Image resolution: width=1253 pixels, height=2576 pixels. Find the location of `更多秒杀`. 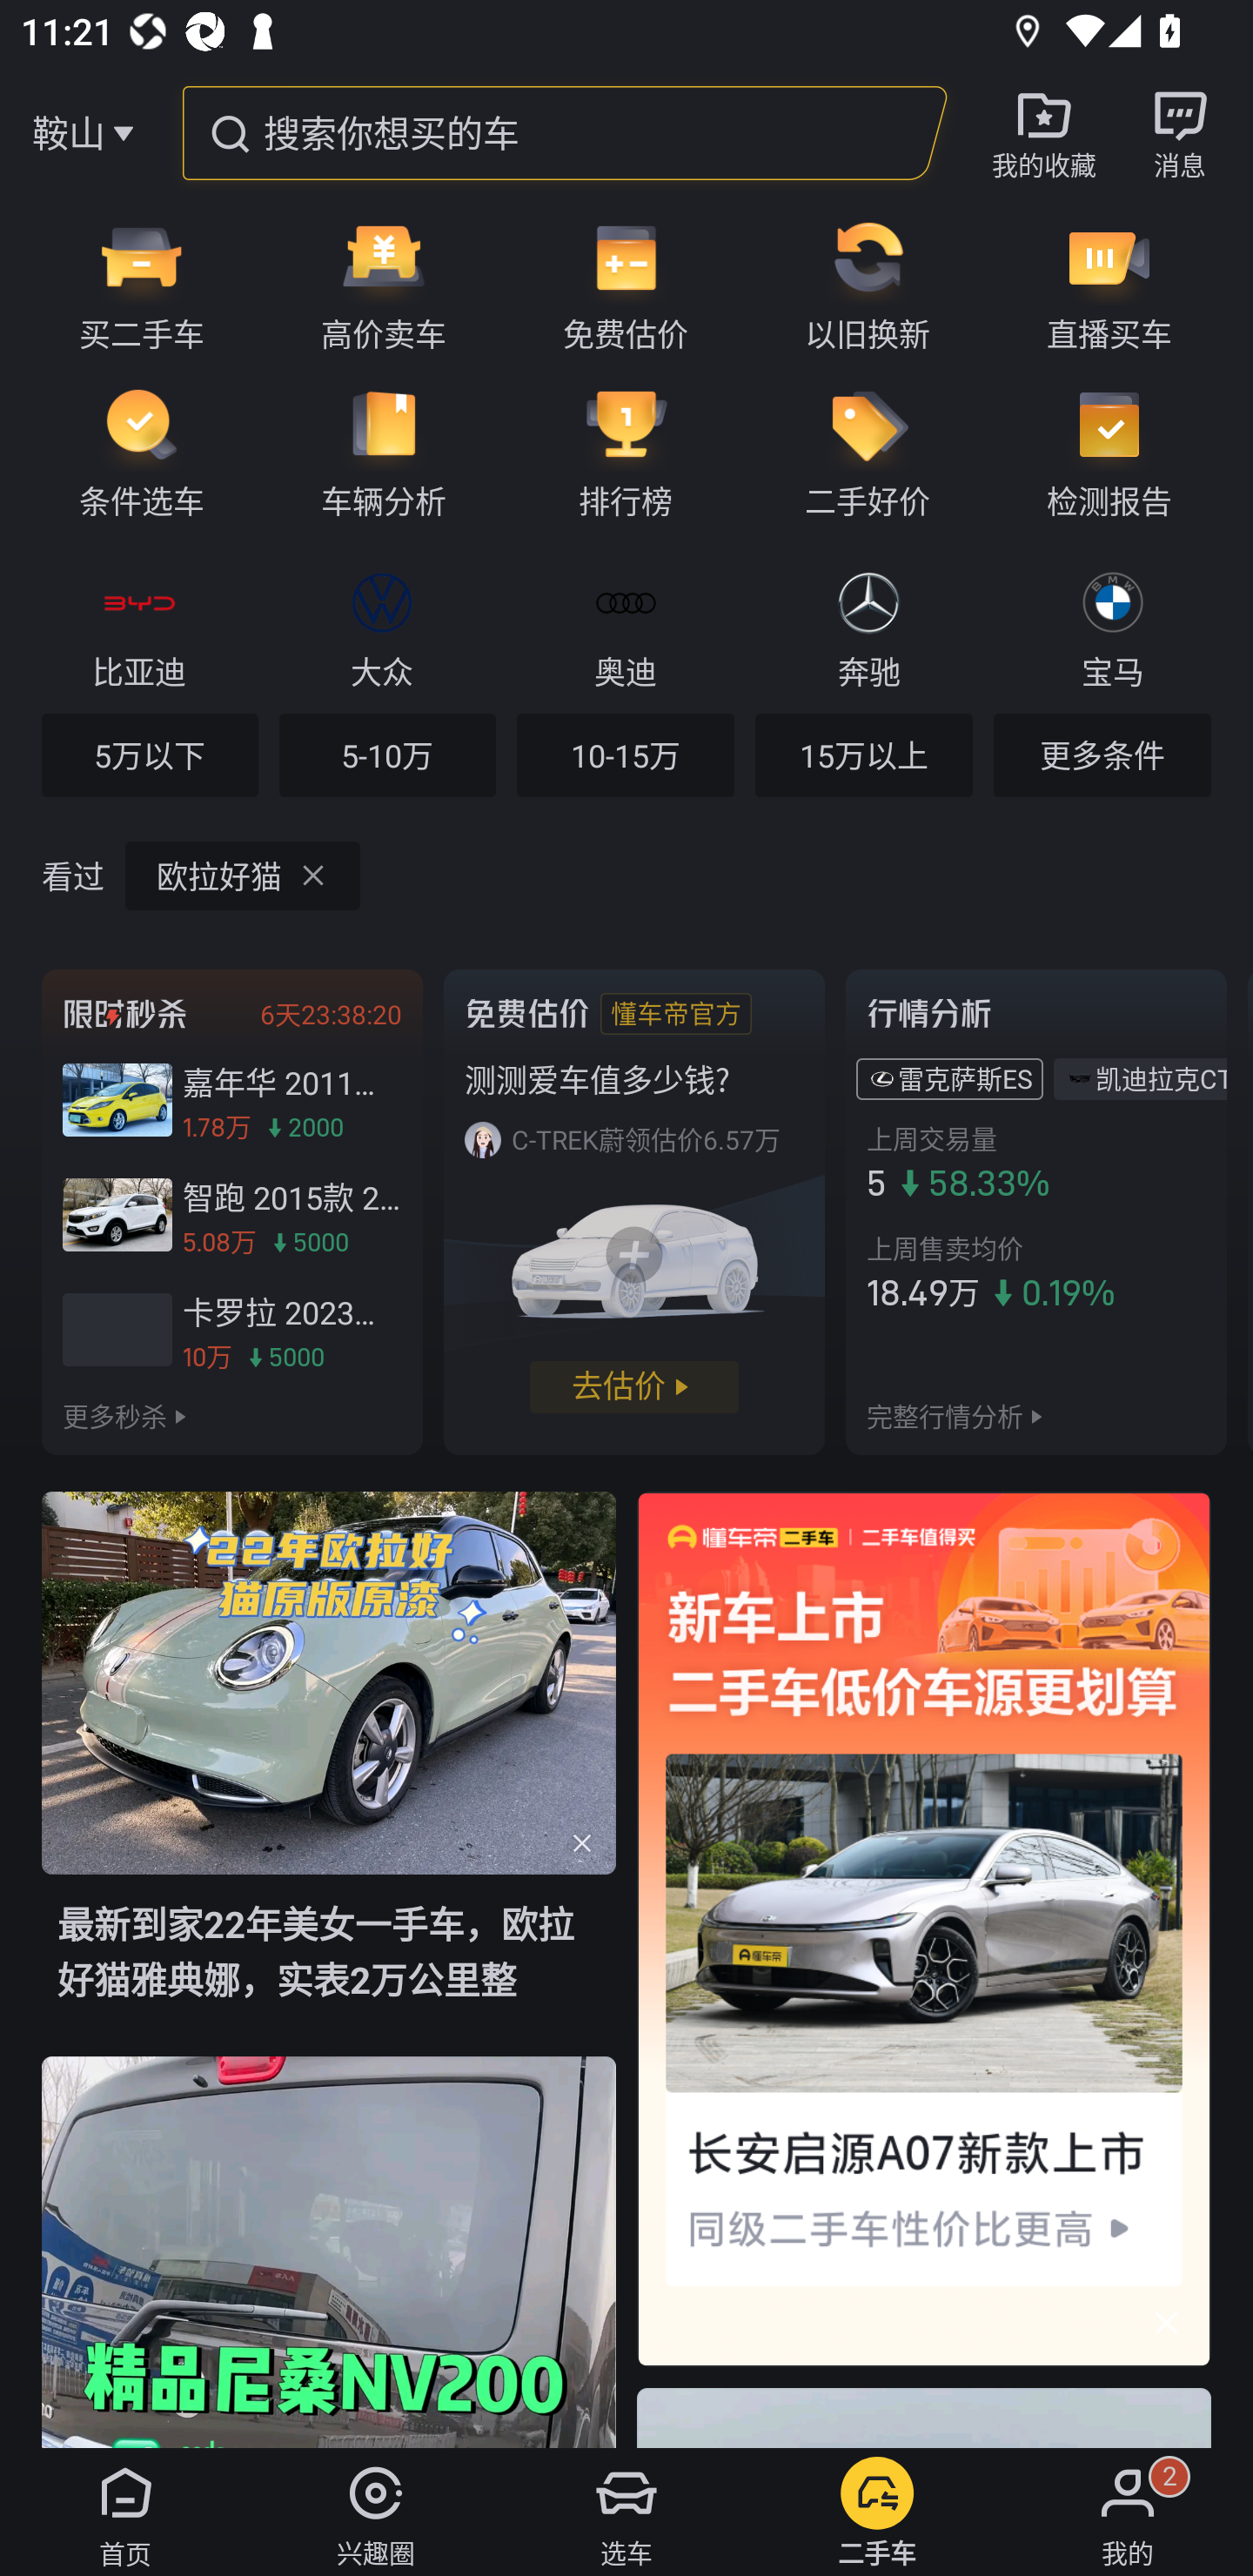

更多秒杀 is located at coordinates (115, 1417).